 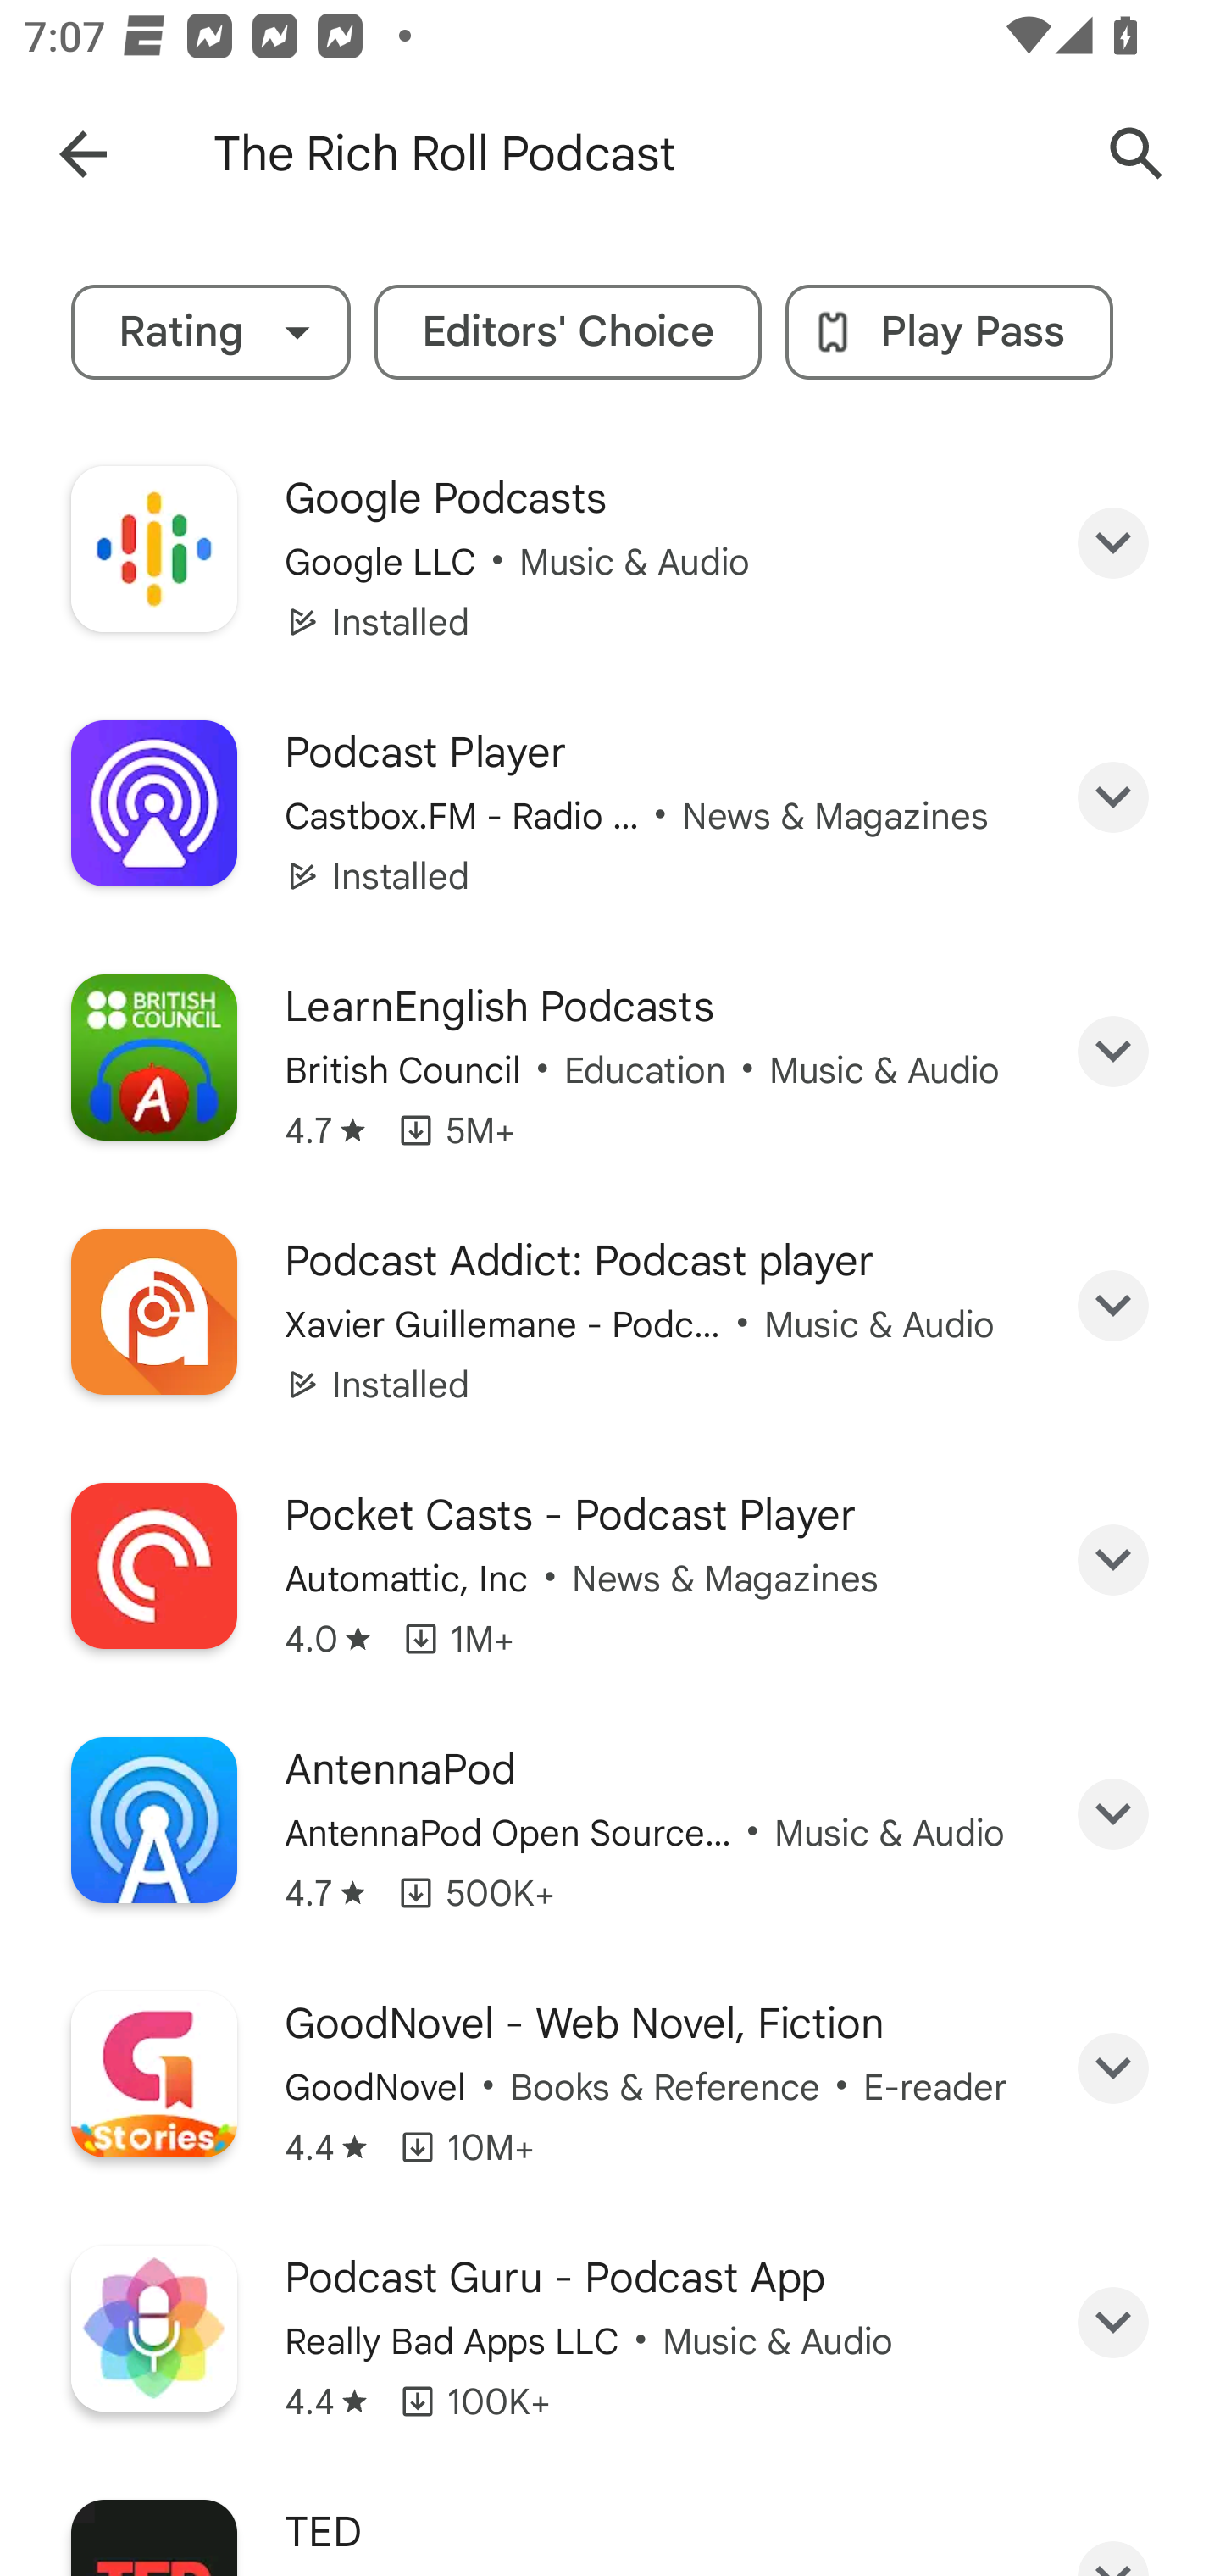 What do you see at coordinates (1113, 1559) in the screenshot?
I see `Expand content for Pocket Casts - Podcast Player` at bounding box center [1113, 1559].